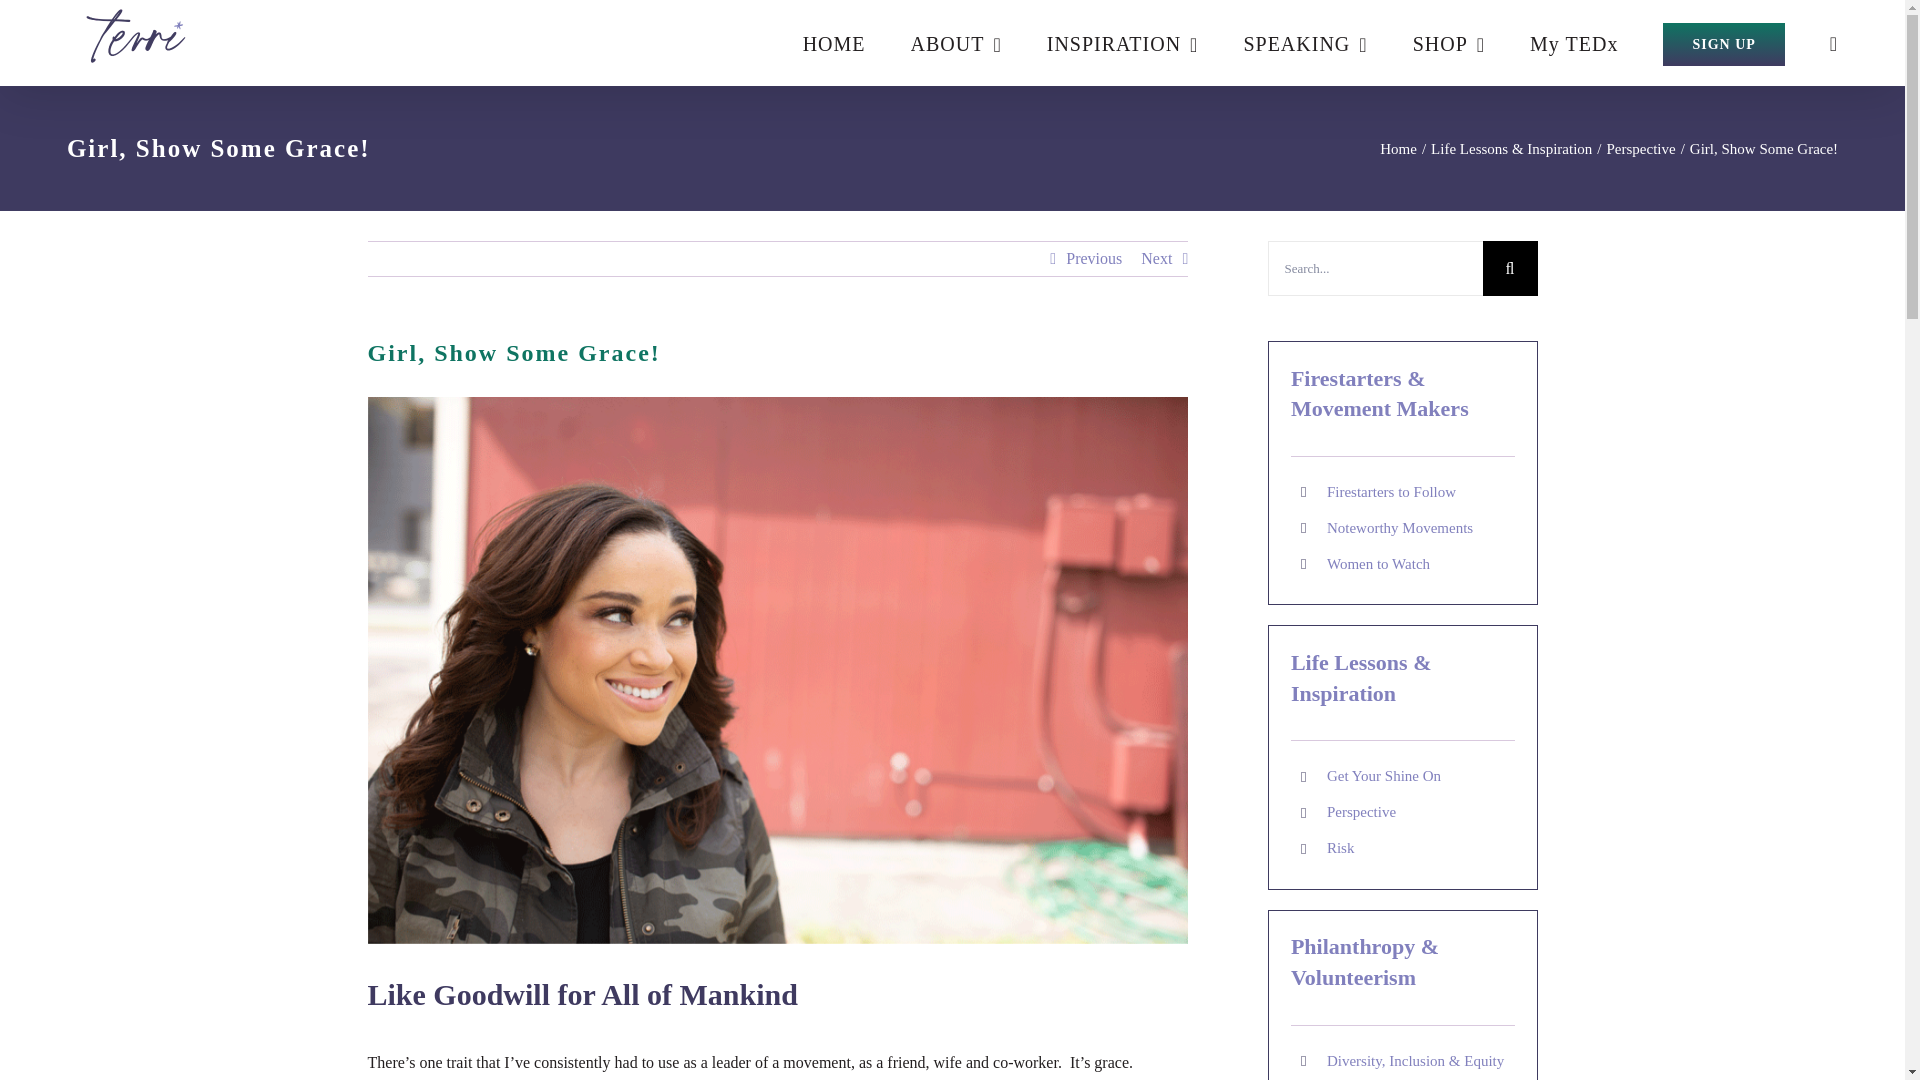  What do you see at coordinates (1574, 43) in the screenshot?
I see `My TEDx` at bounding box center [1574, 43].